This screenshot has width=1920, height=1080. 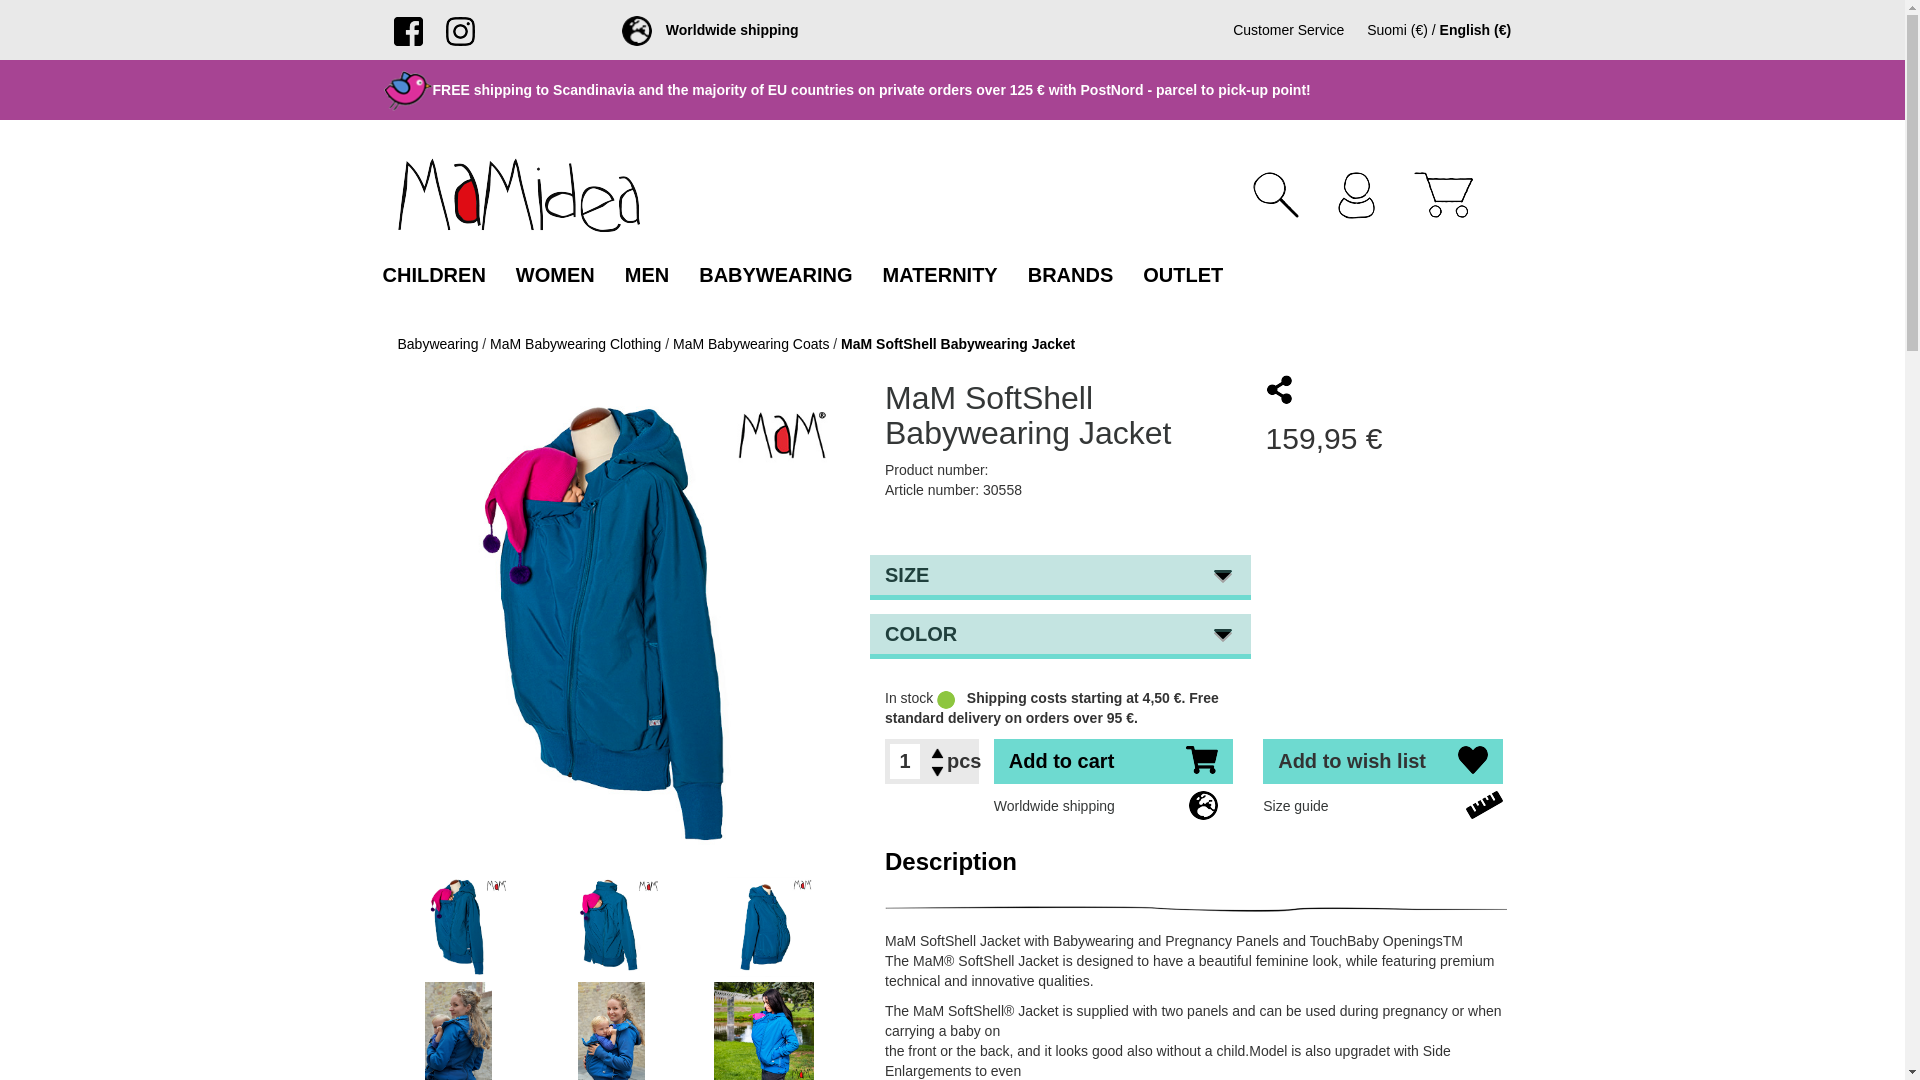 What do you see at coordinates (1372, 195) in the screenshot?
I see `Log in` at bounding box center [1372, 195].